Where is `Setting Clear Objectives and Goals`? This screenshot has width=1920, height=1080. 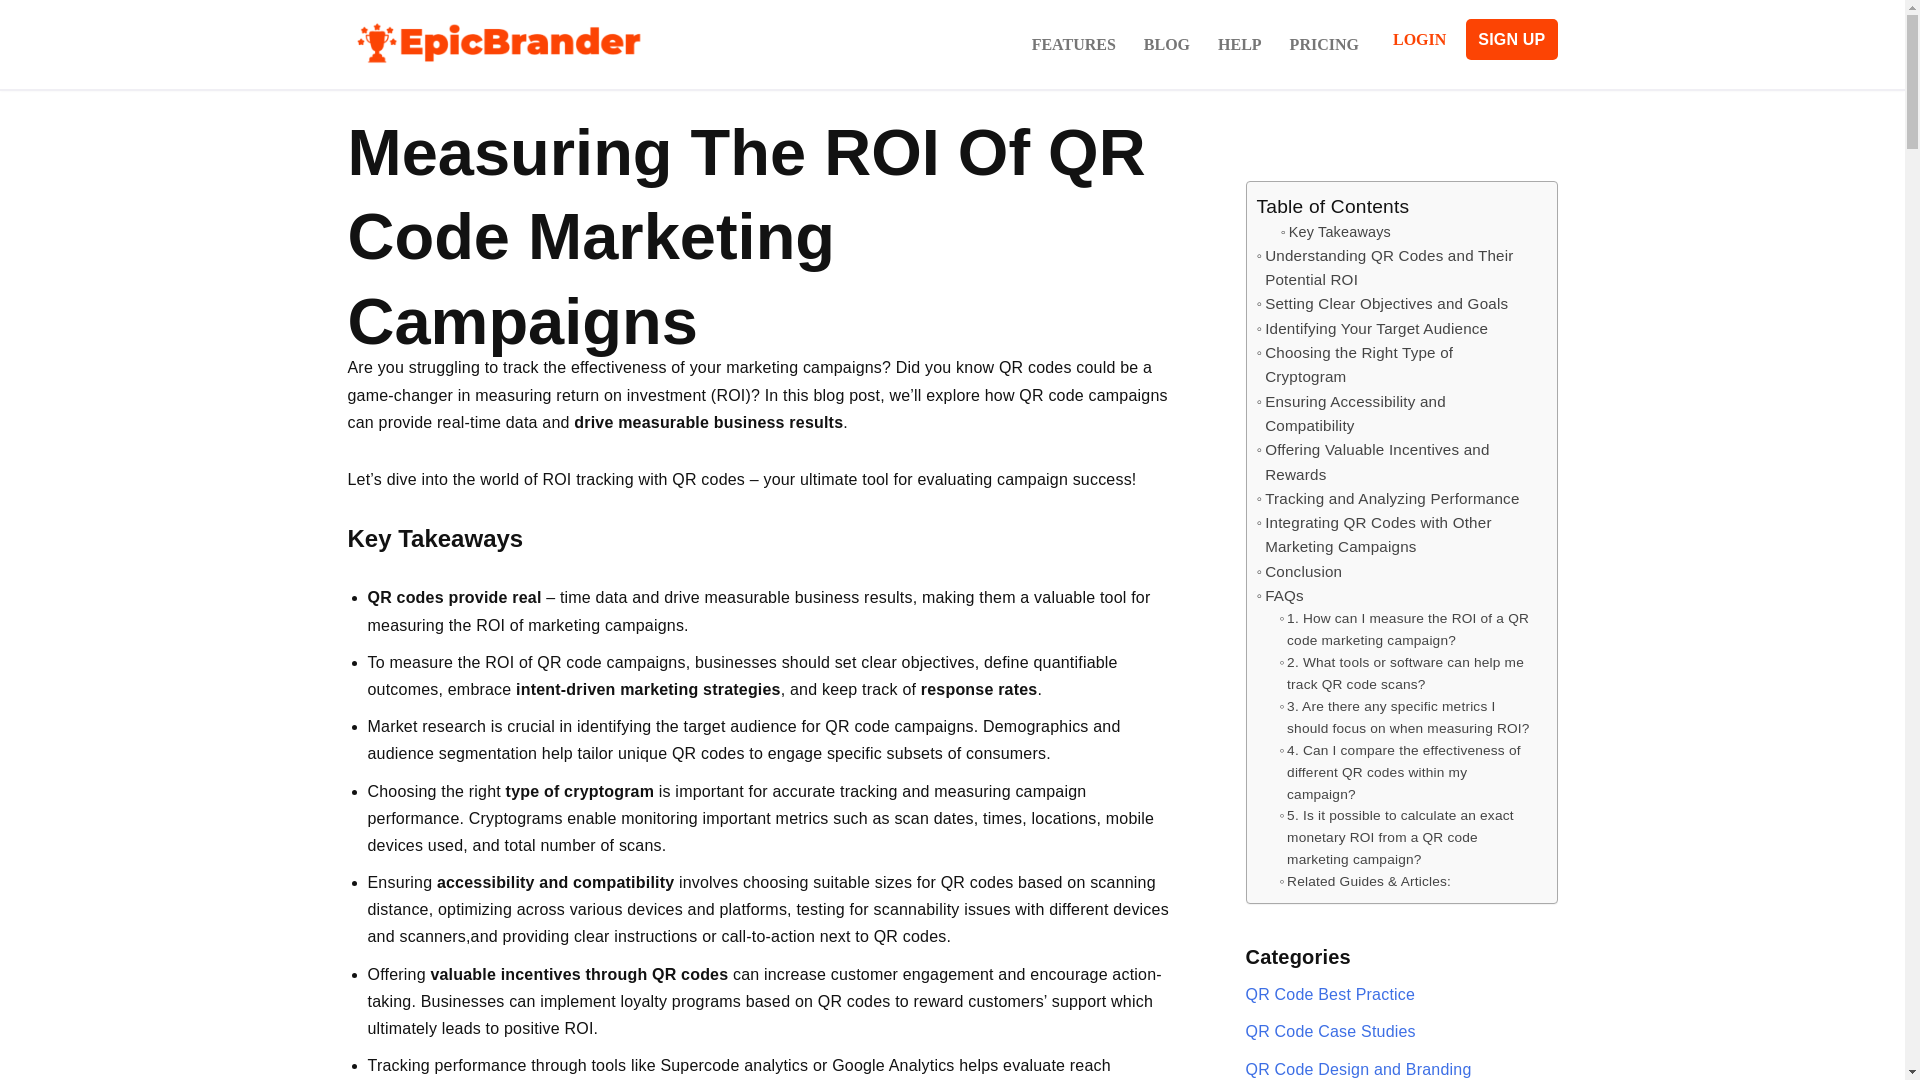
Setting Clear Objectives and Goals is located at coordinates (1381, 304).